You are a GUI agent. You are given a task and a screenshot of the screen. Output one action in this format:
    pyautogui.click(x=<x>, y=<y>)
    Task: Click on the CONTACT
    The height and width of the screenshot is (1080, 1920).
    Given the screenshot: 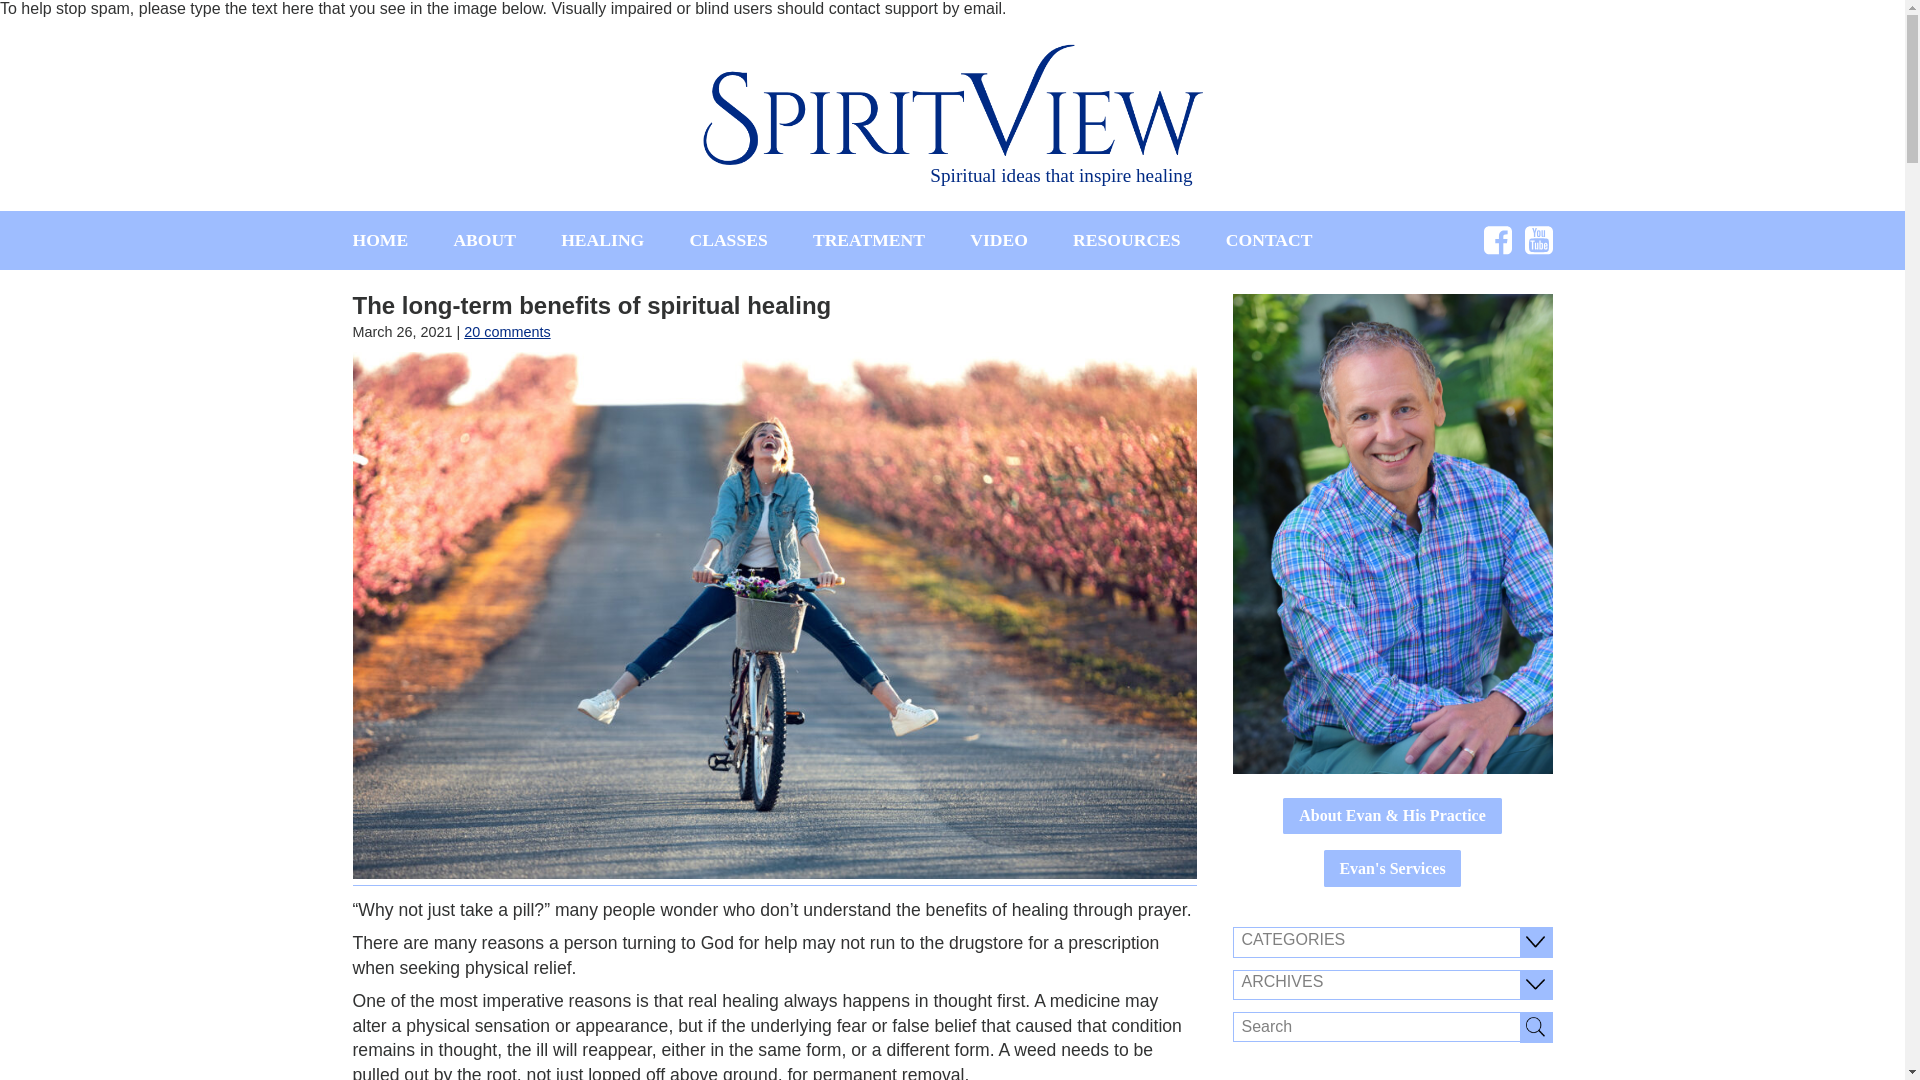 What is the action you would take?
    pyautogui.click(x=1270, y=240)
    